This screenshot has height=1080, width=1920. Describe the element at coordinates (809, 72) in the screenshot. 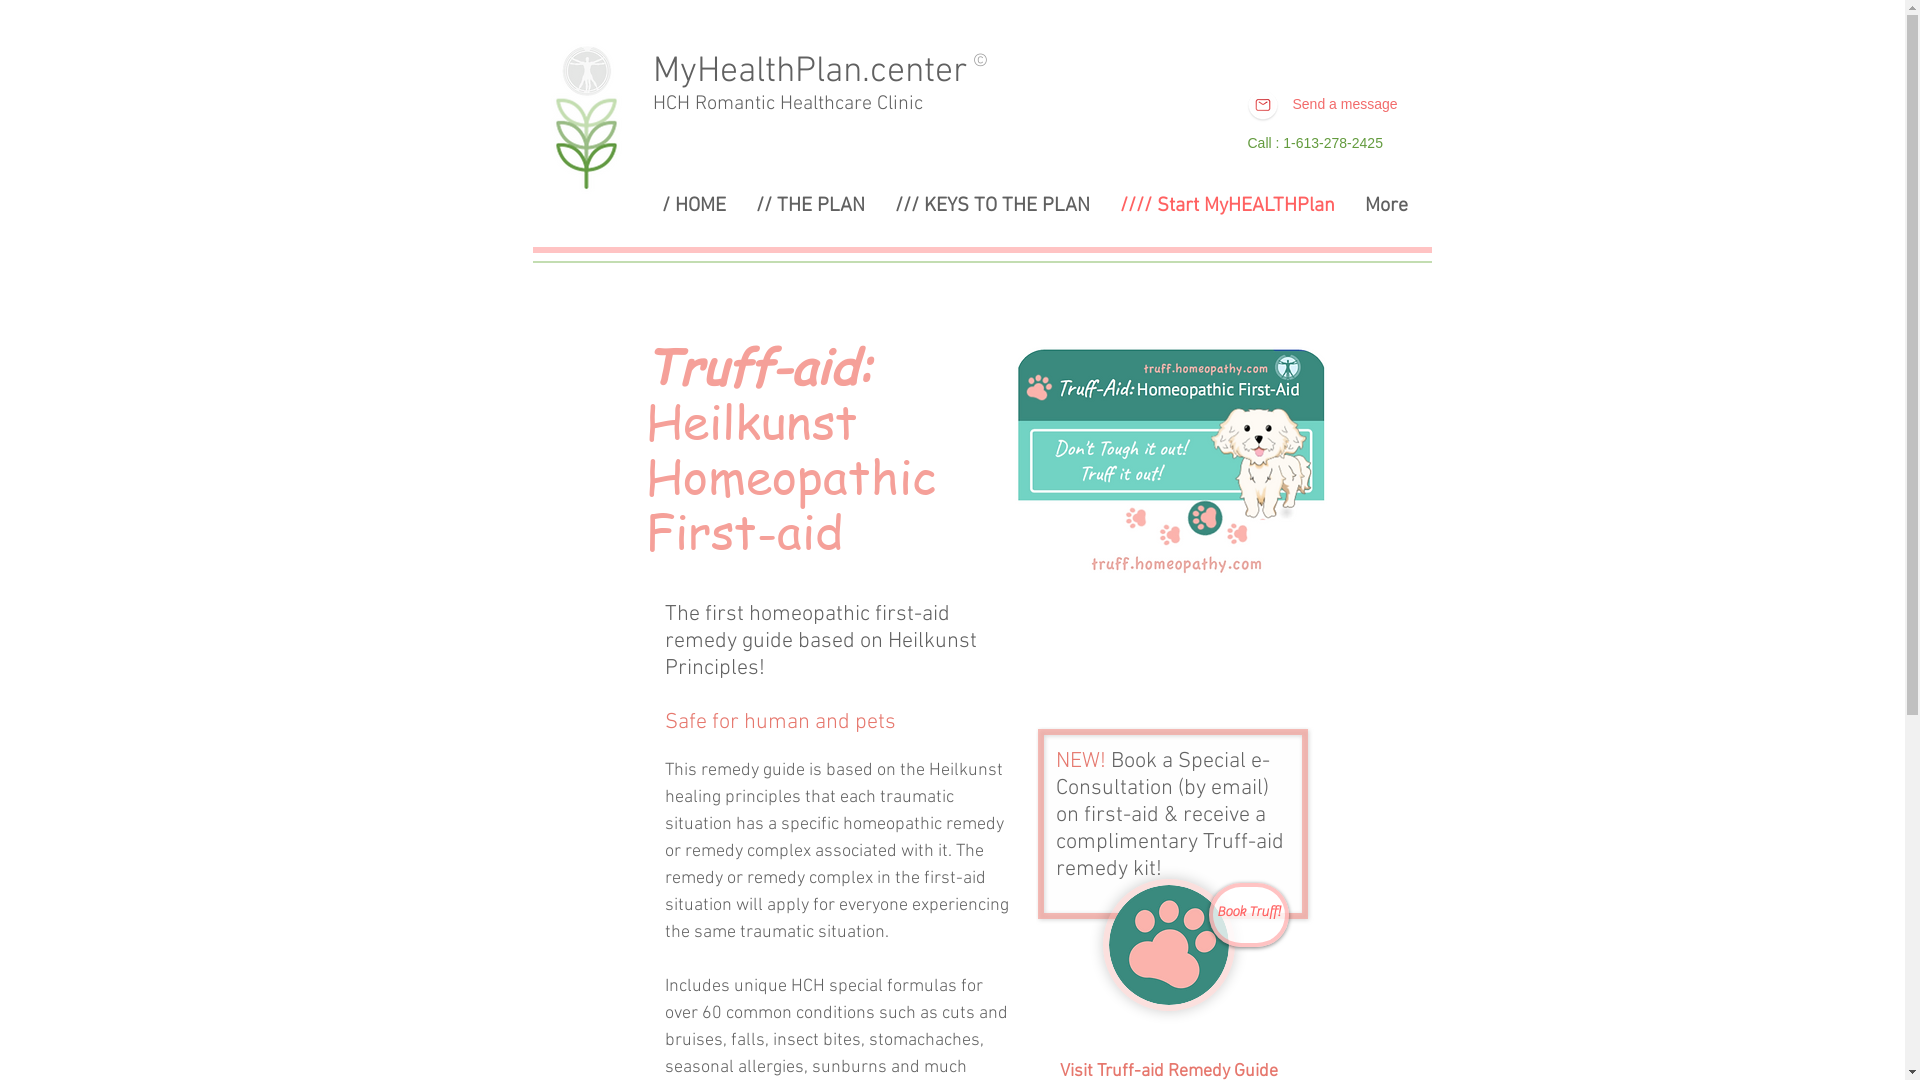

I see `MyHealthPlan.center` at that location.